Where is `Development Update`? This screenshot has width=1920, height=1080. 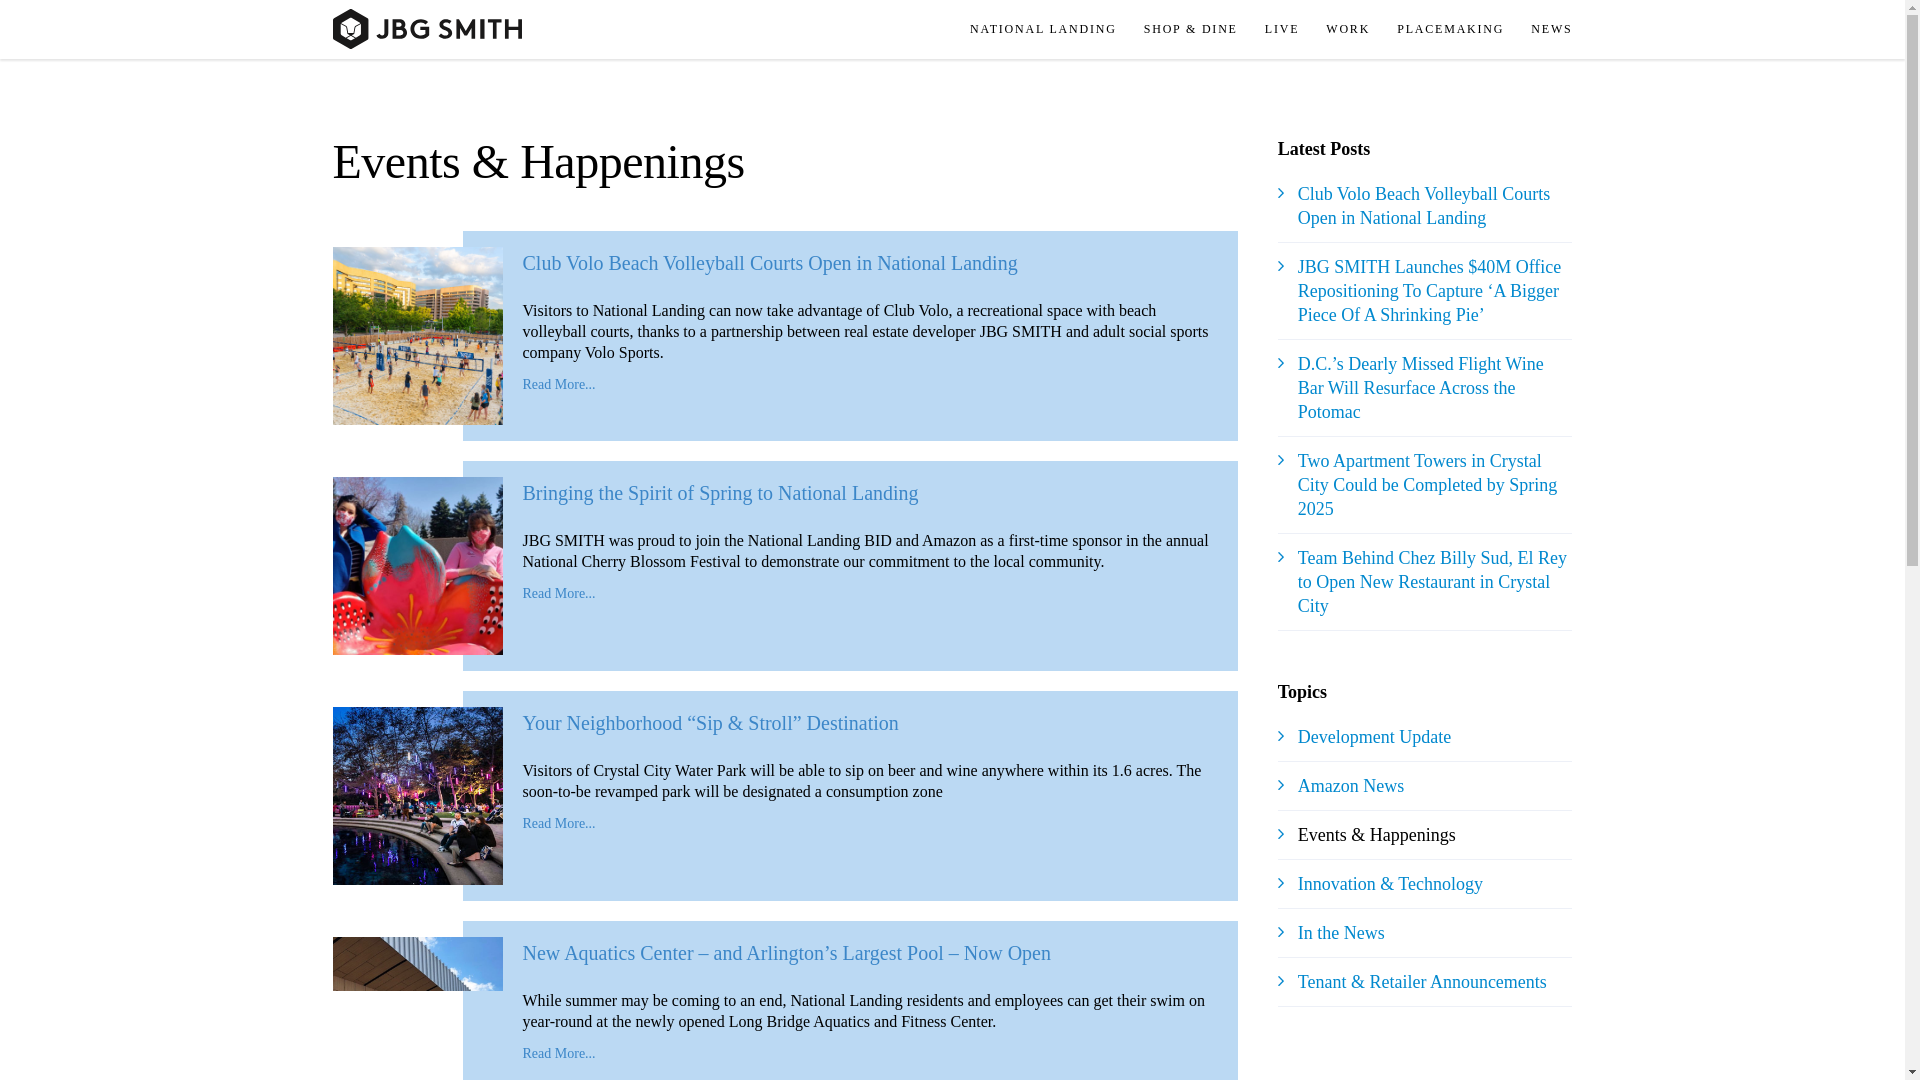
Development Update is located at coordinates (1374, 736).